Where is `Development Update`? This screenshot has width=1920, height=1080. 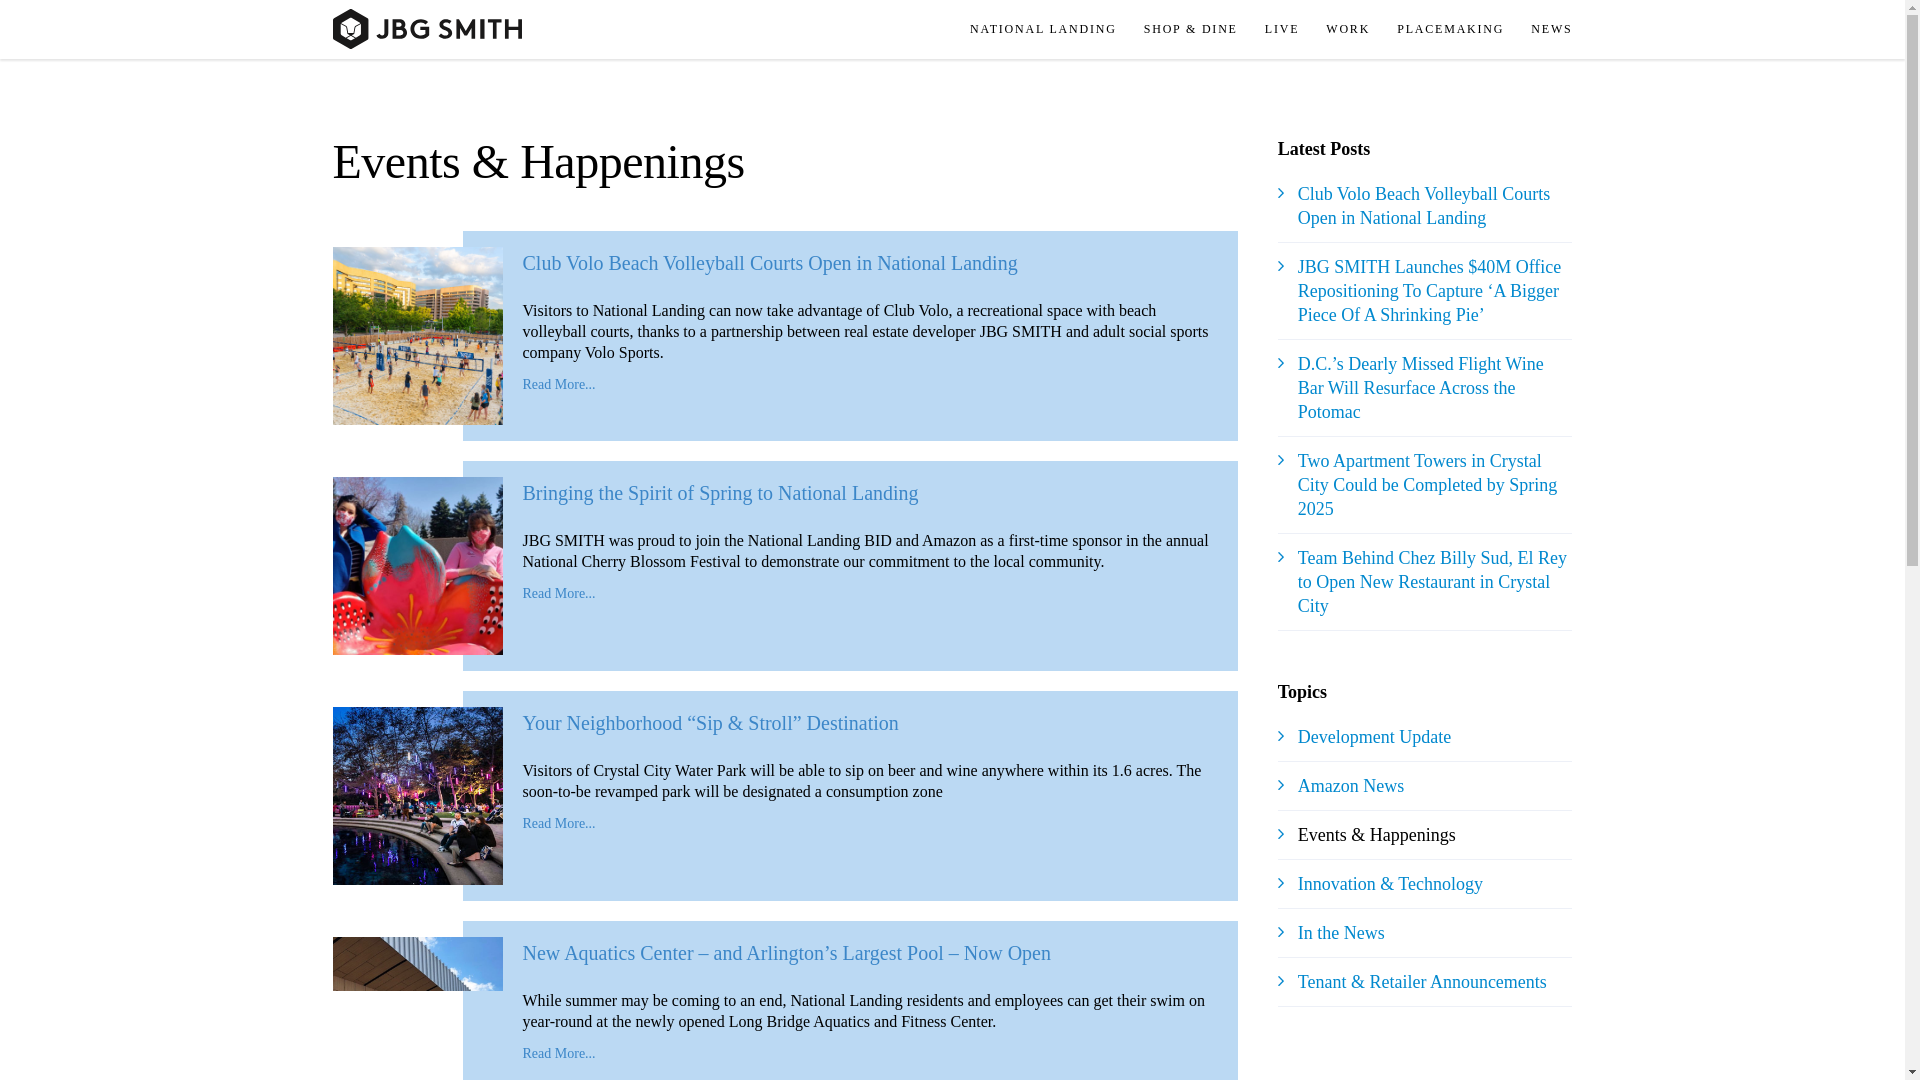
Development Update is located at coordinates (1374, 736).